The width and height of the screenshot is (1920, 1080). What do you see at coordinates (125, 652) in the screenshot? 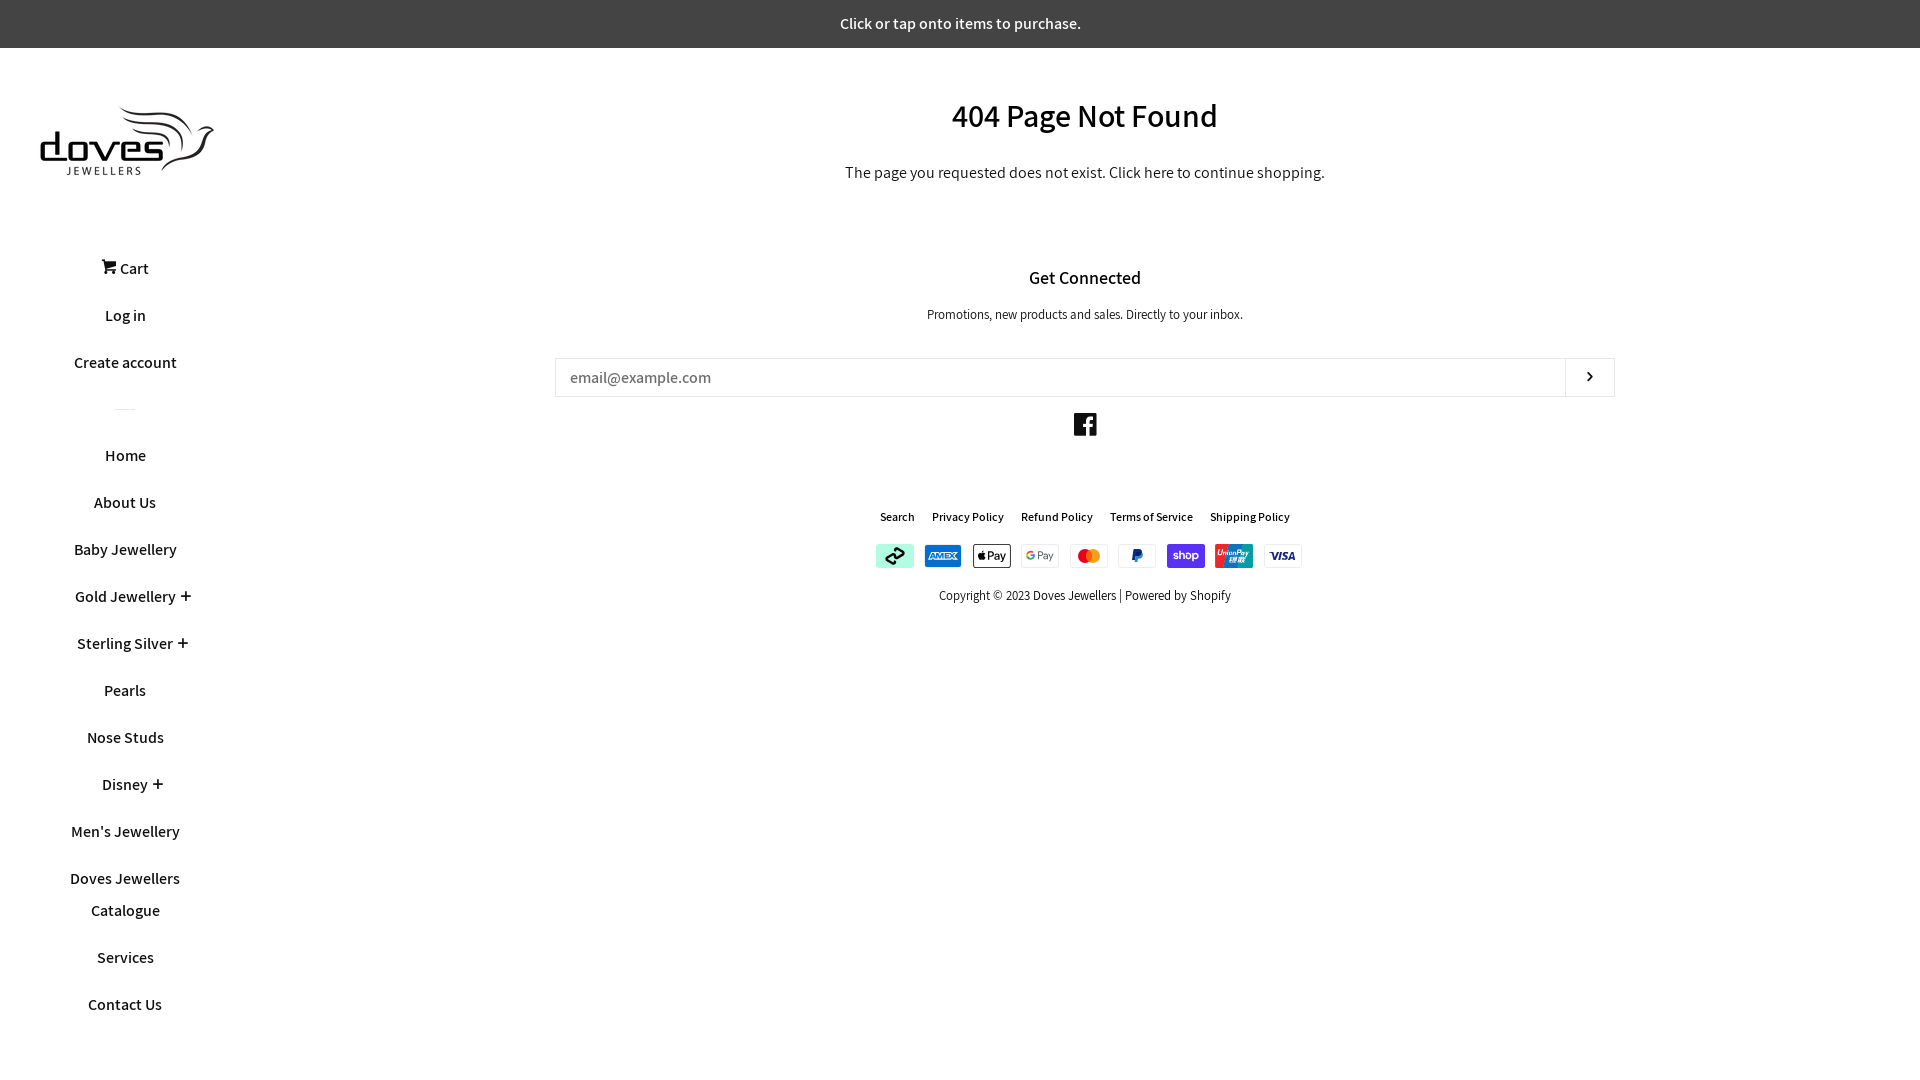
I see `Sterling Silver` at bounding box center [125, 652].